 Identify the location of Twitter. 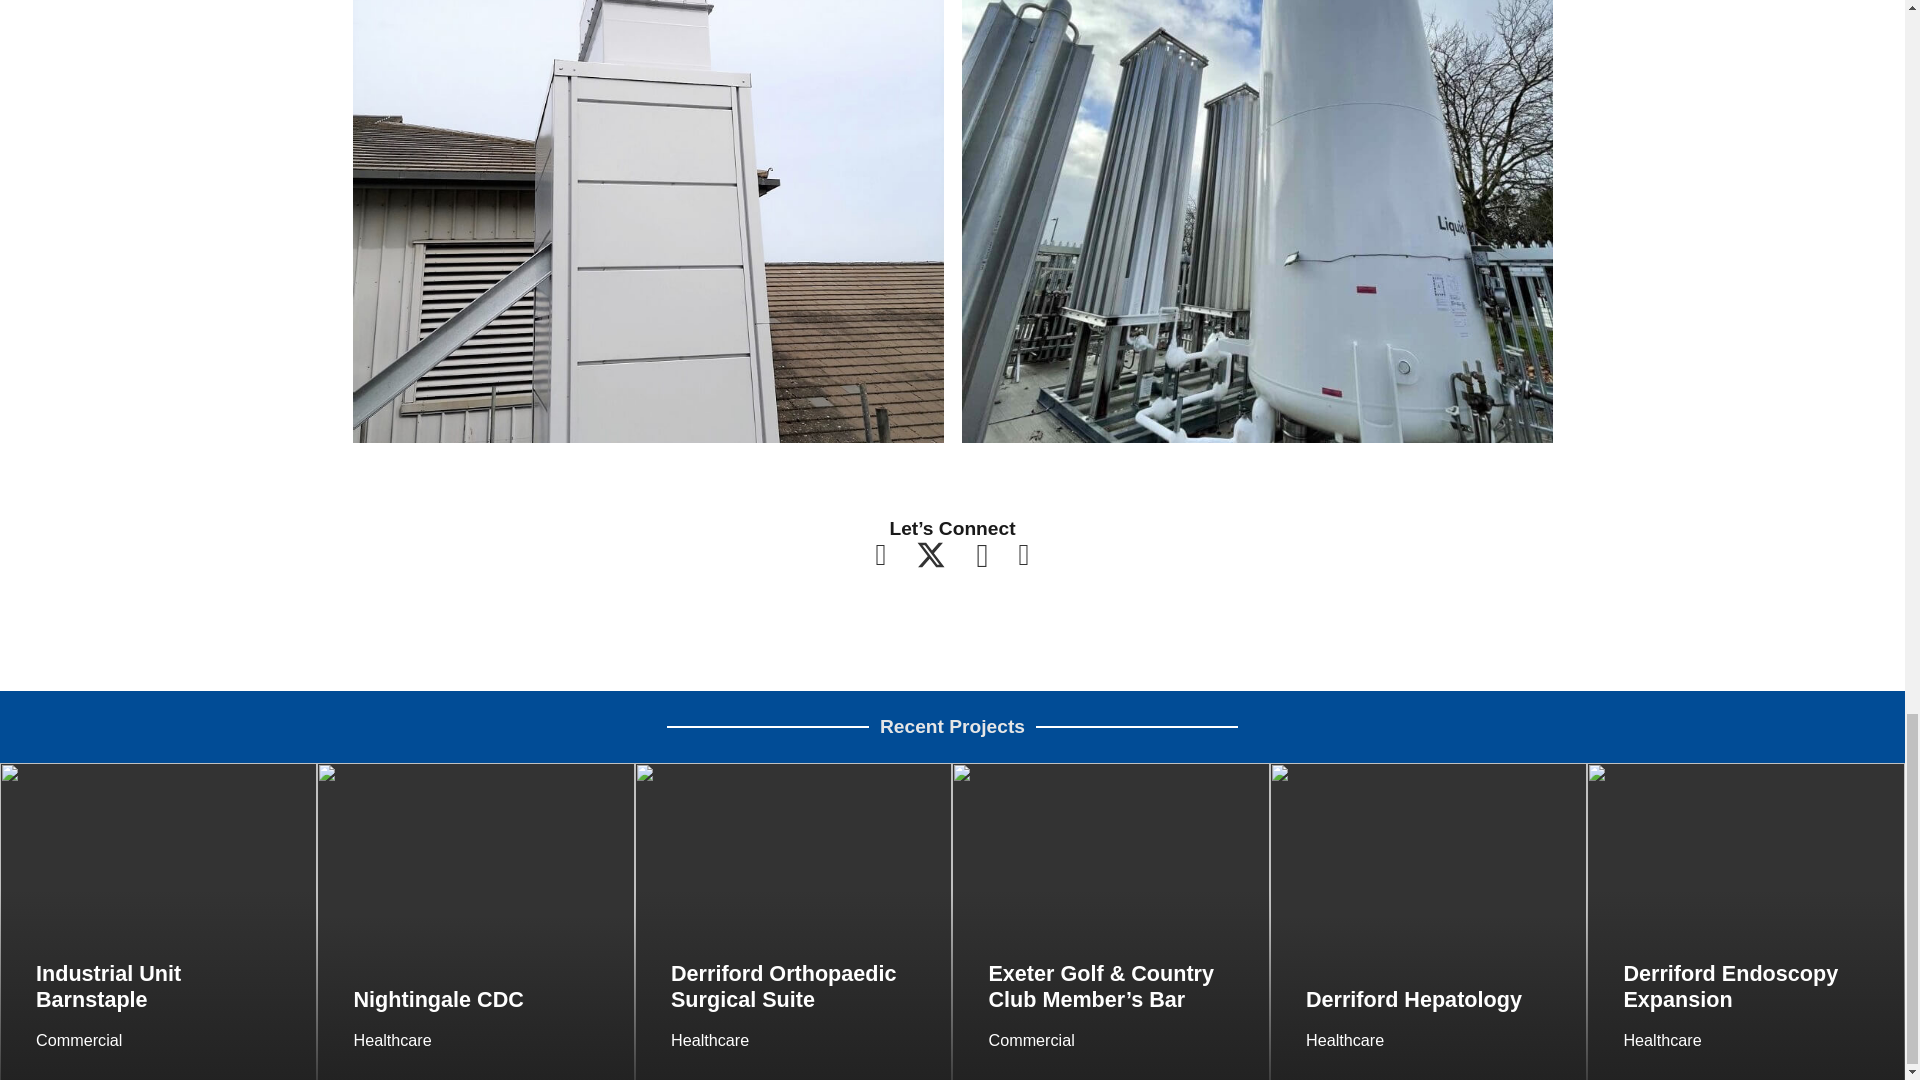
(930, 556).